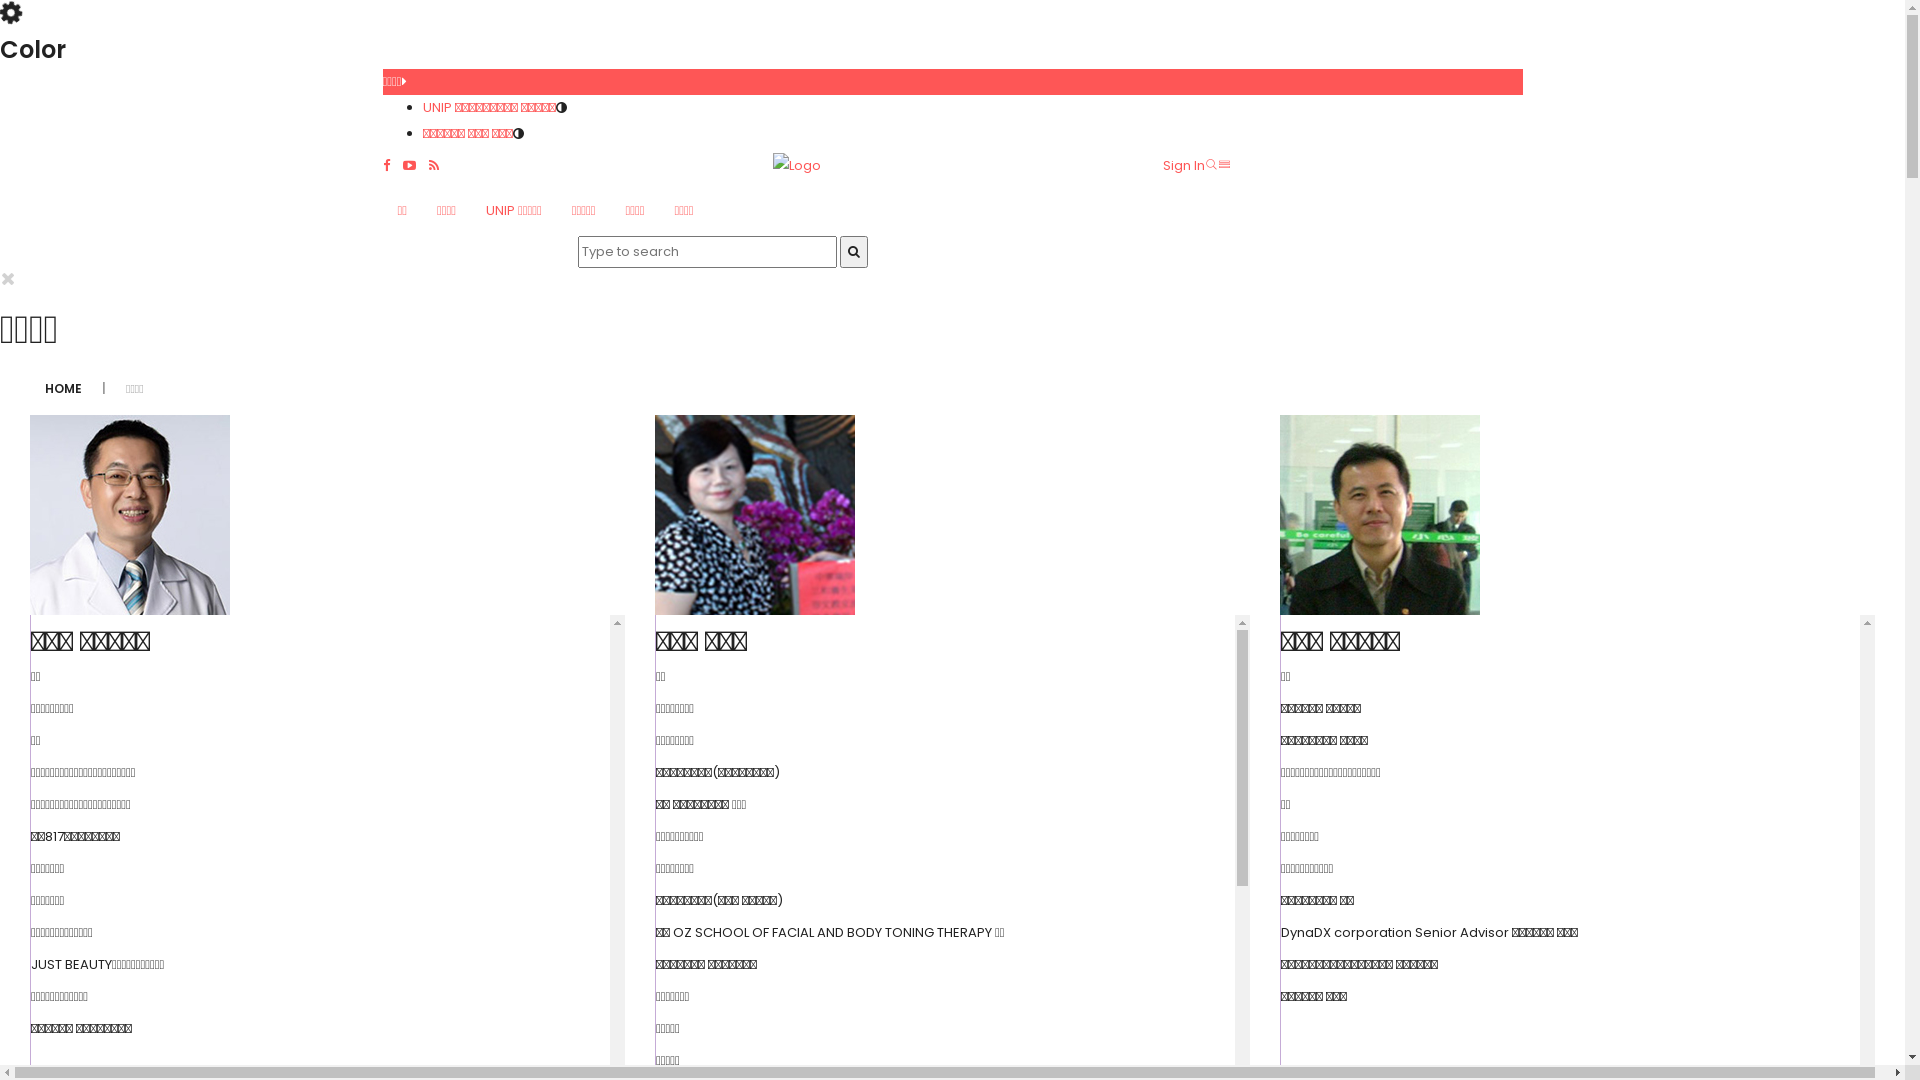 This screenshot has width=1920, height=1080. Describe the element at coordinates (64, 379) in the screenshot. I see `HOME` at that location.